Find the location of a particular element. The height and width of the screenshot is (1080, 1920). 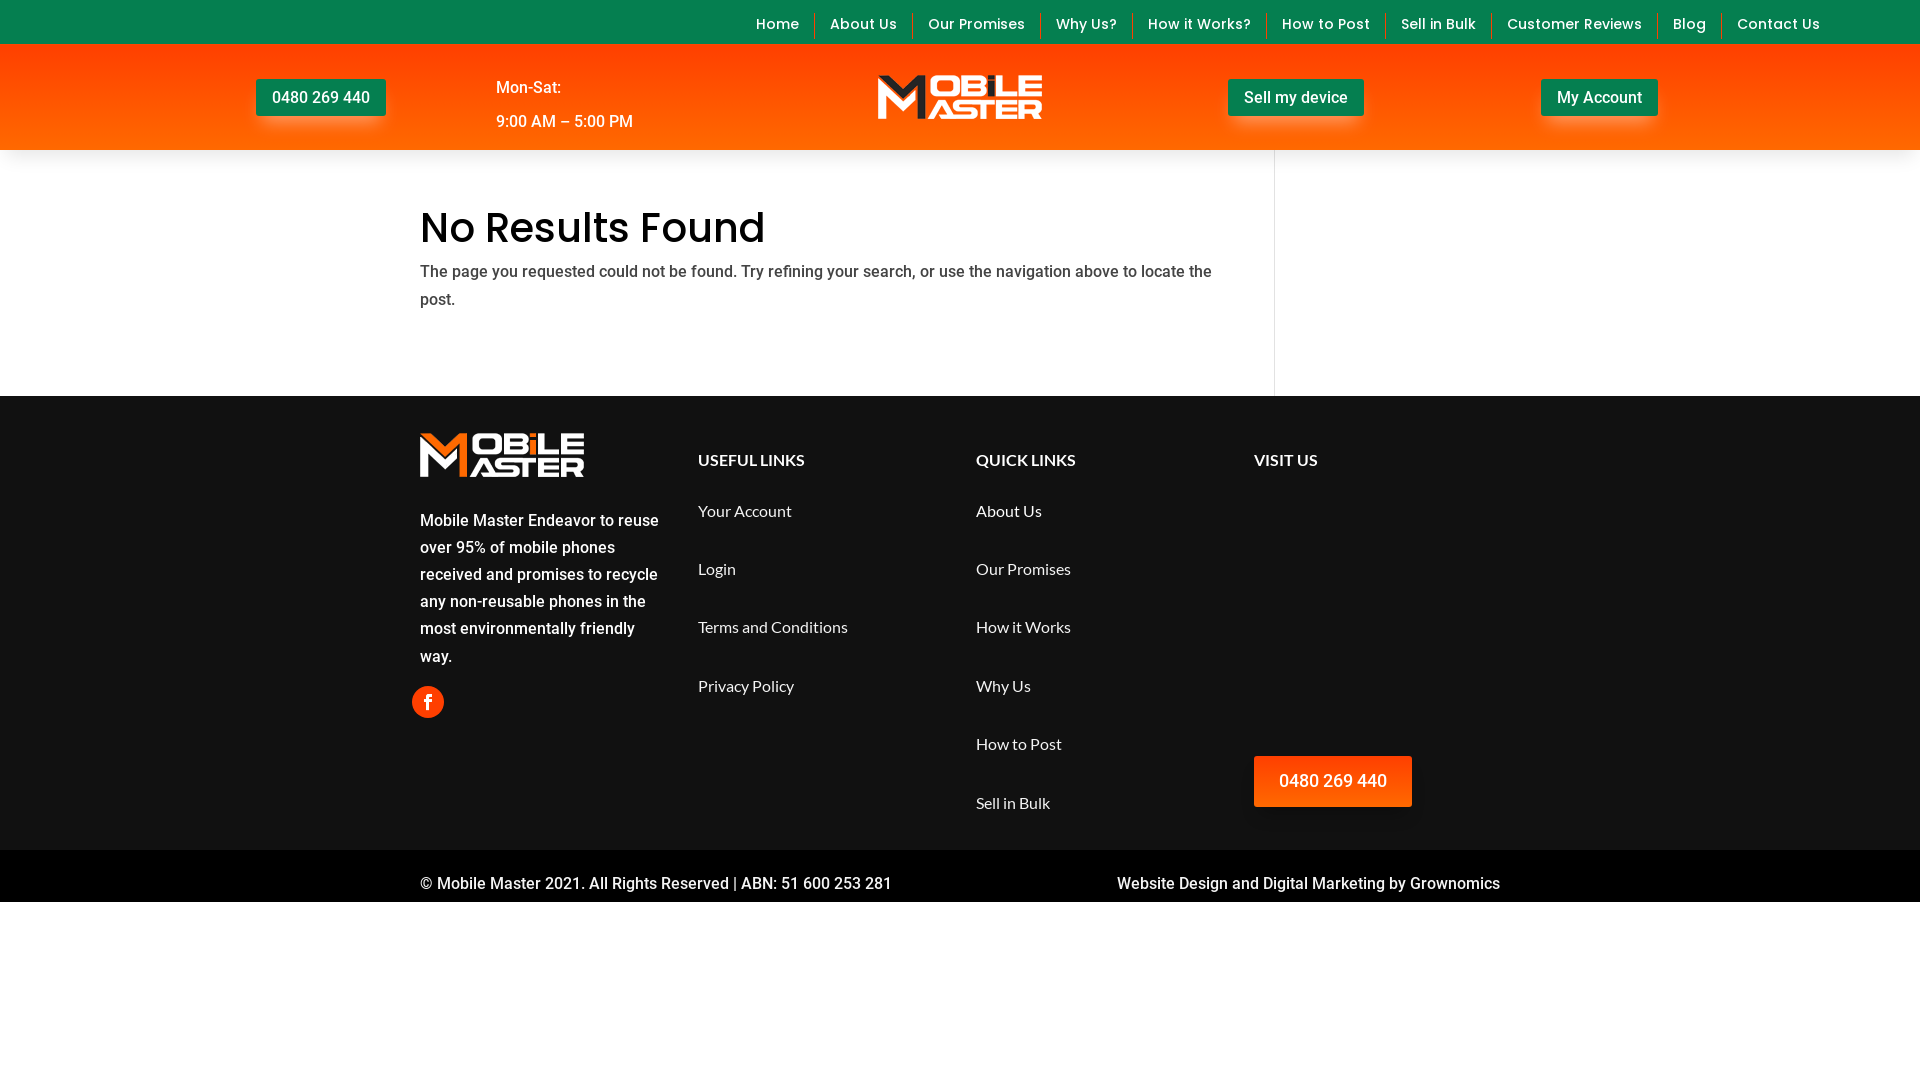

Your Account is located at coordinates (745, 510).